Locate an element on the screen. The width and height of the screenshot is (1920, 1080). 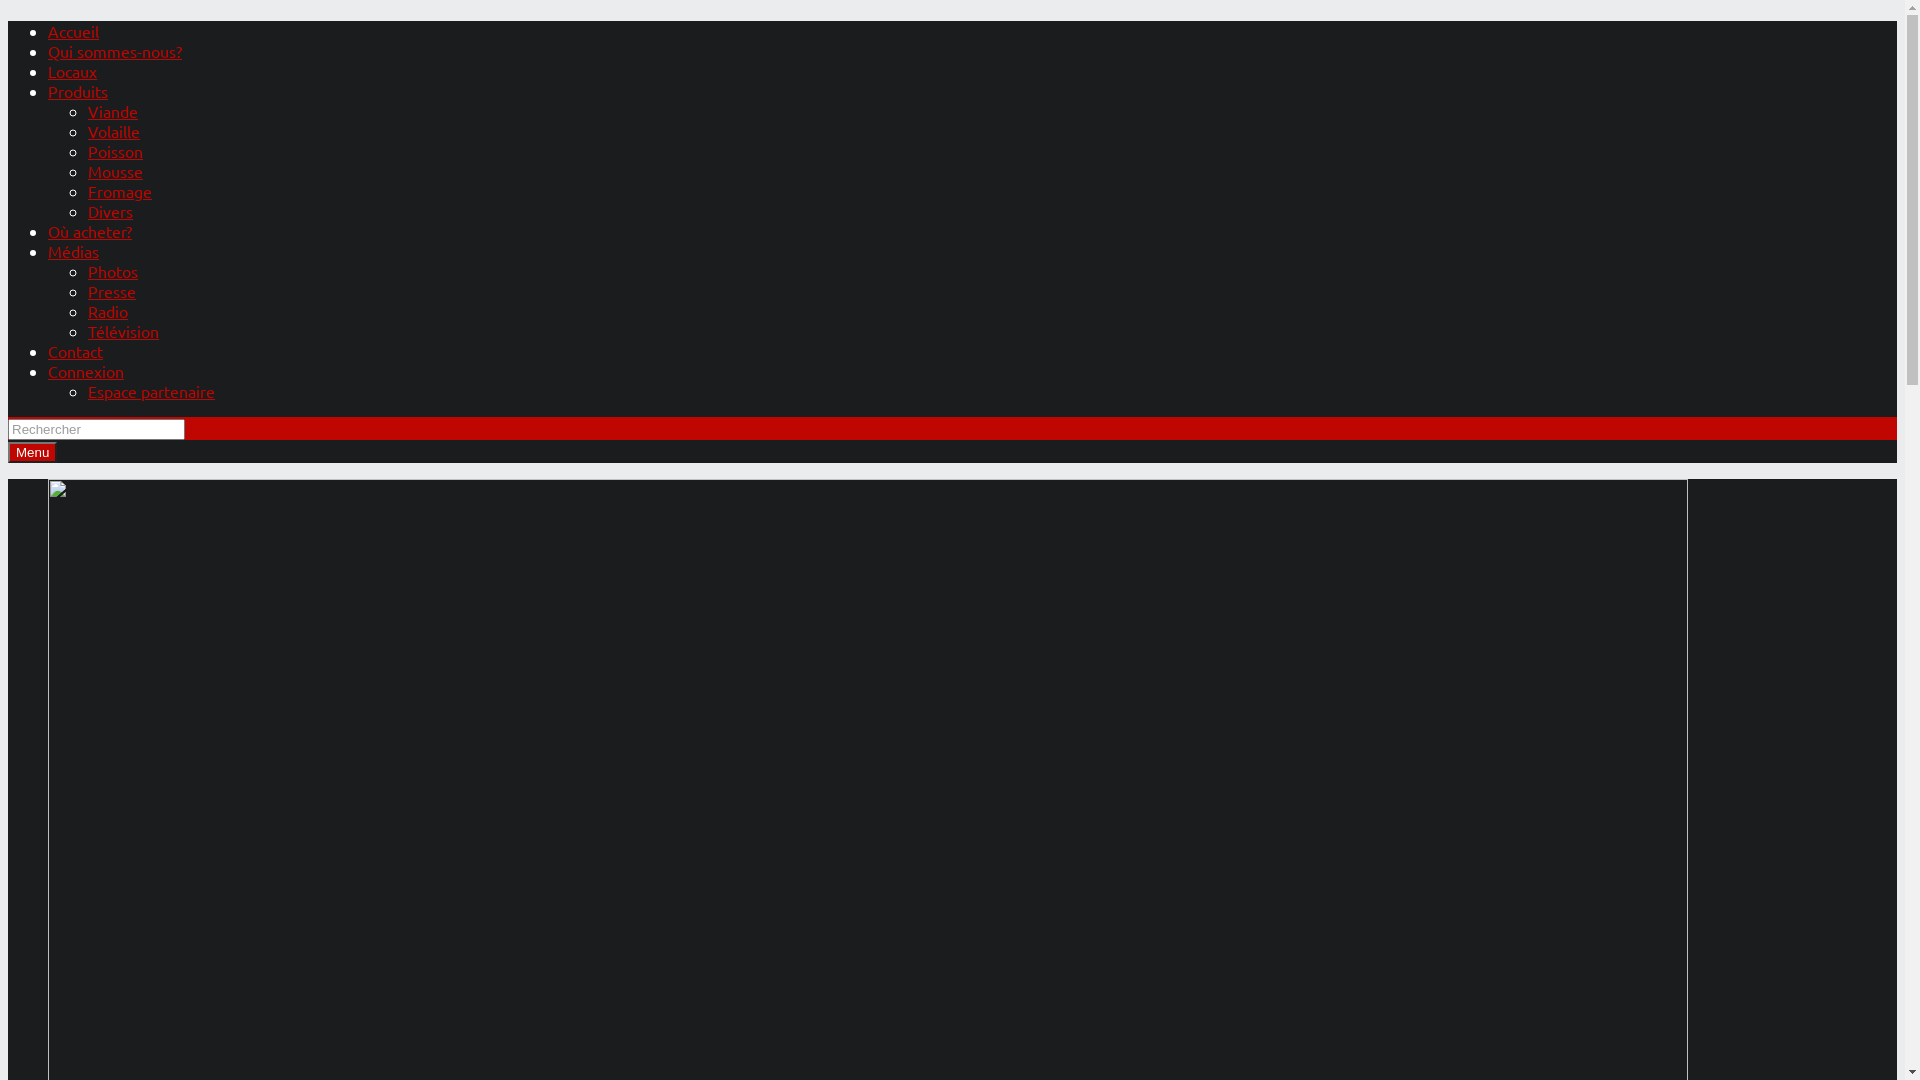
Passer au contenu is located at coordinates (8, 20).